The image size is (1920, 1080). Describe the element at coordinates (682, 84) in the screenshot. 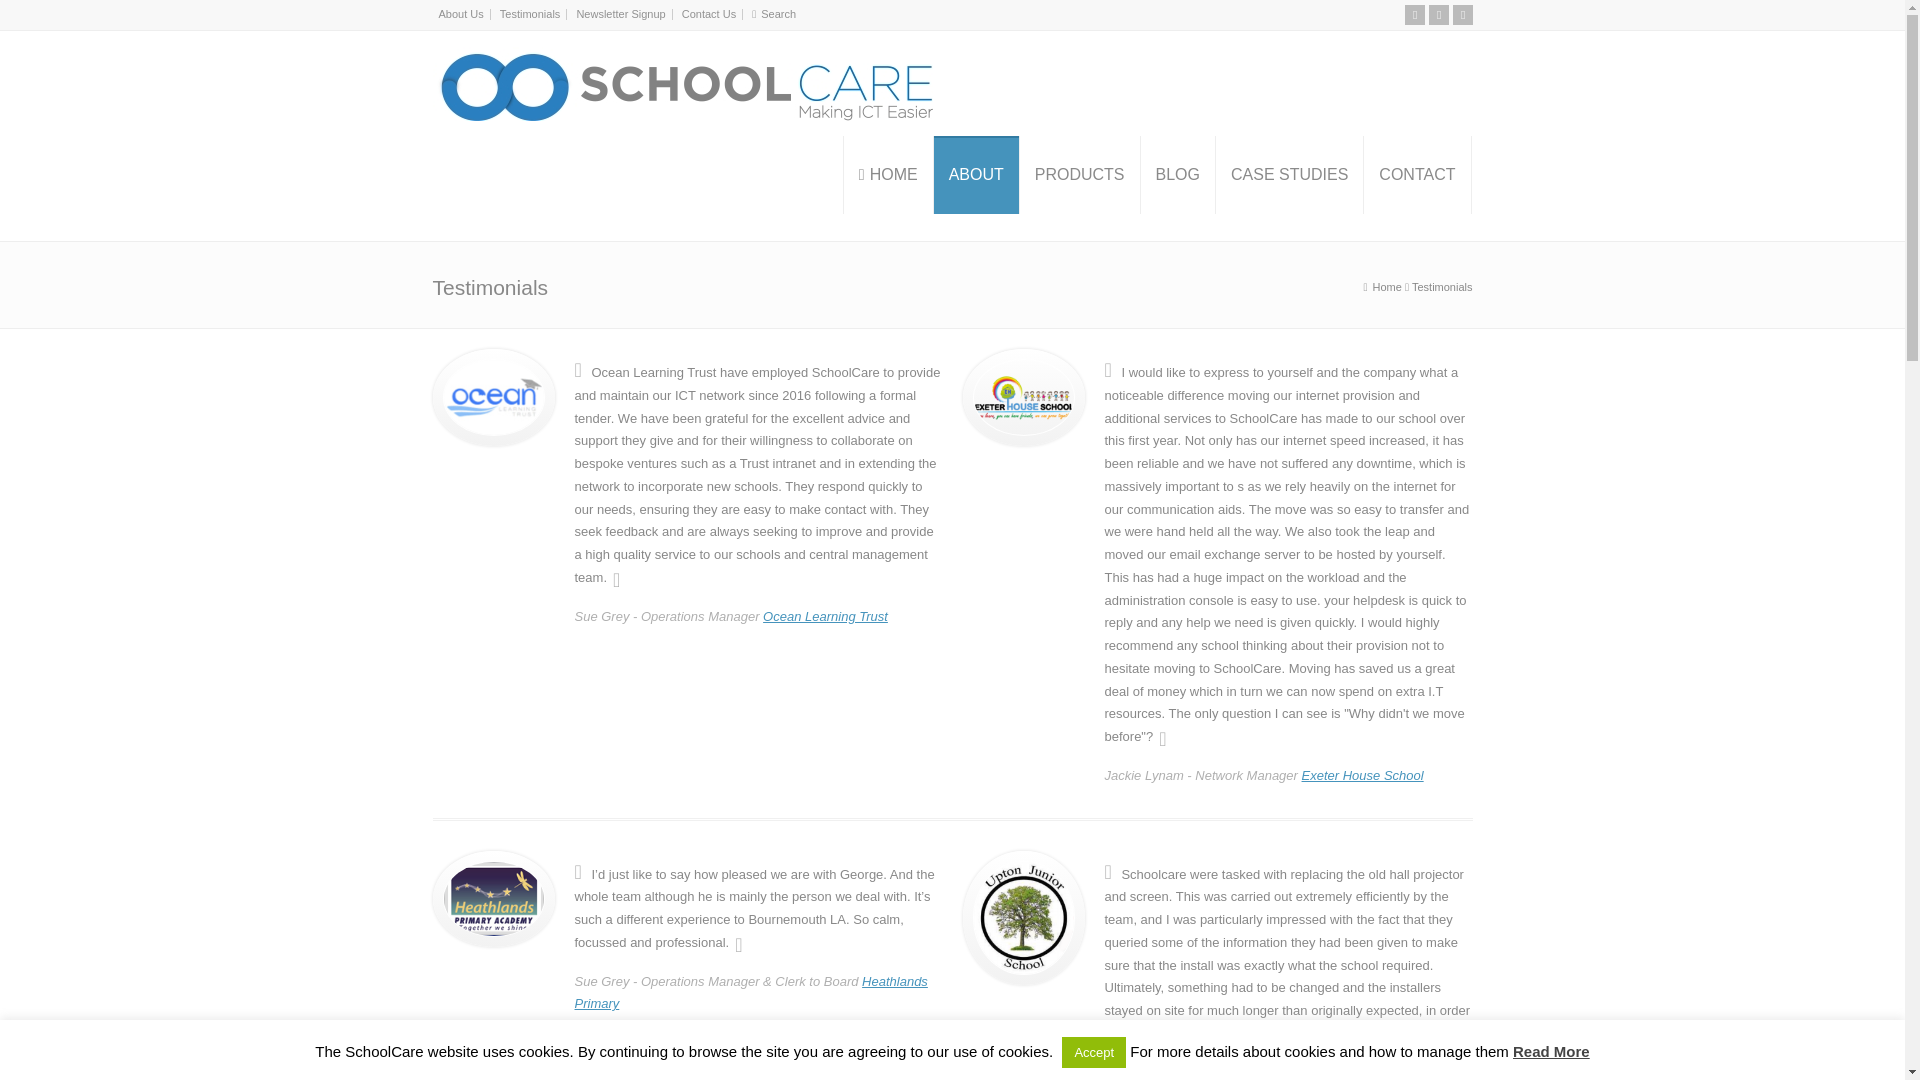

I see `SchoolCare` at that location.